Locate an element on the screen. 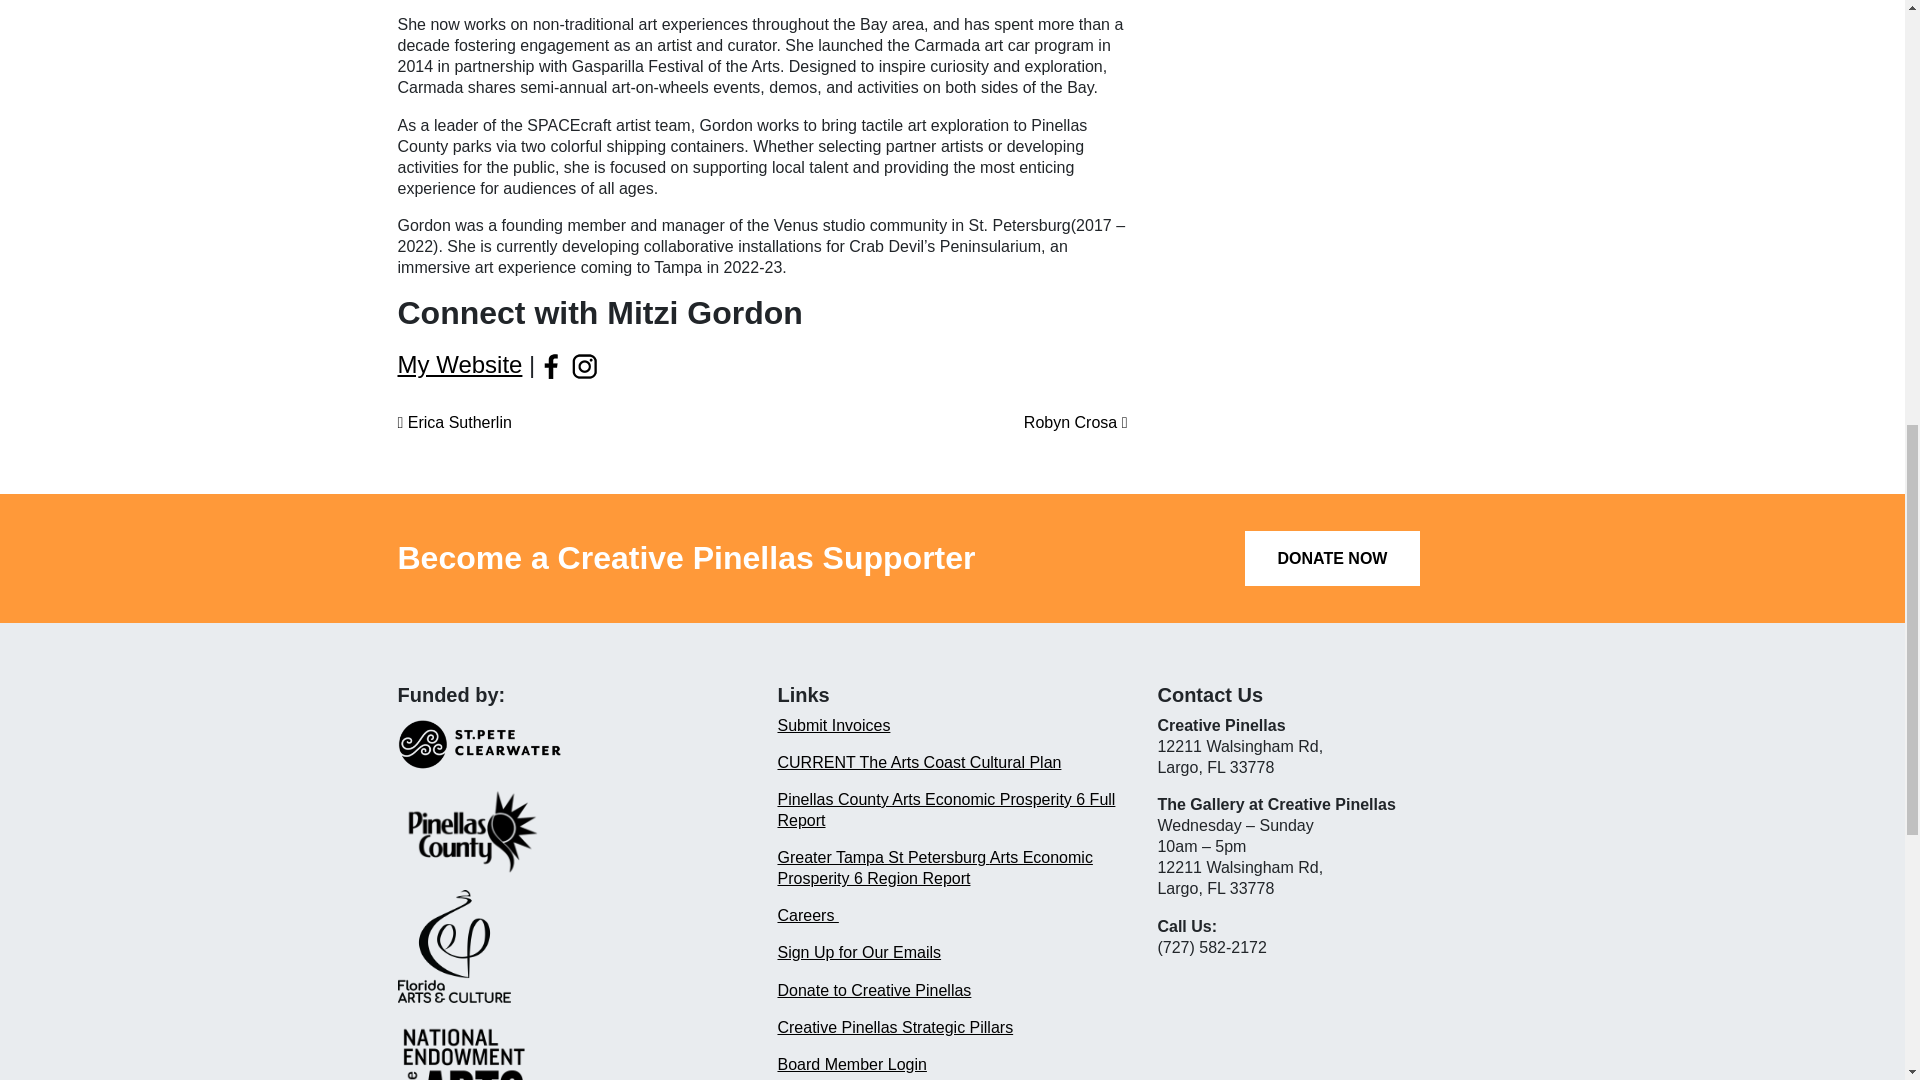 This screenshot has width=1920, height=1080. Arts Economic Prosperity 6 Region Report is located at coordinates (934, 867).